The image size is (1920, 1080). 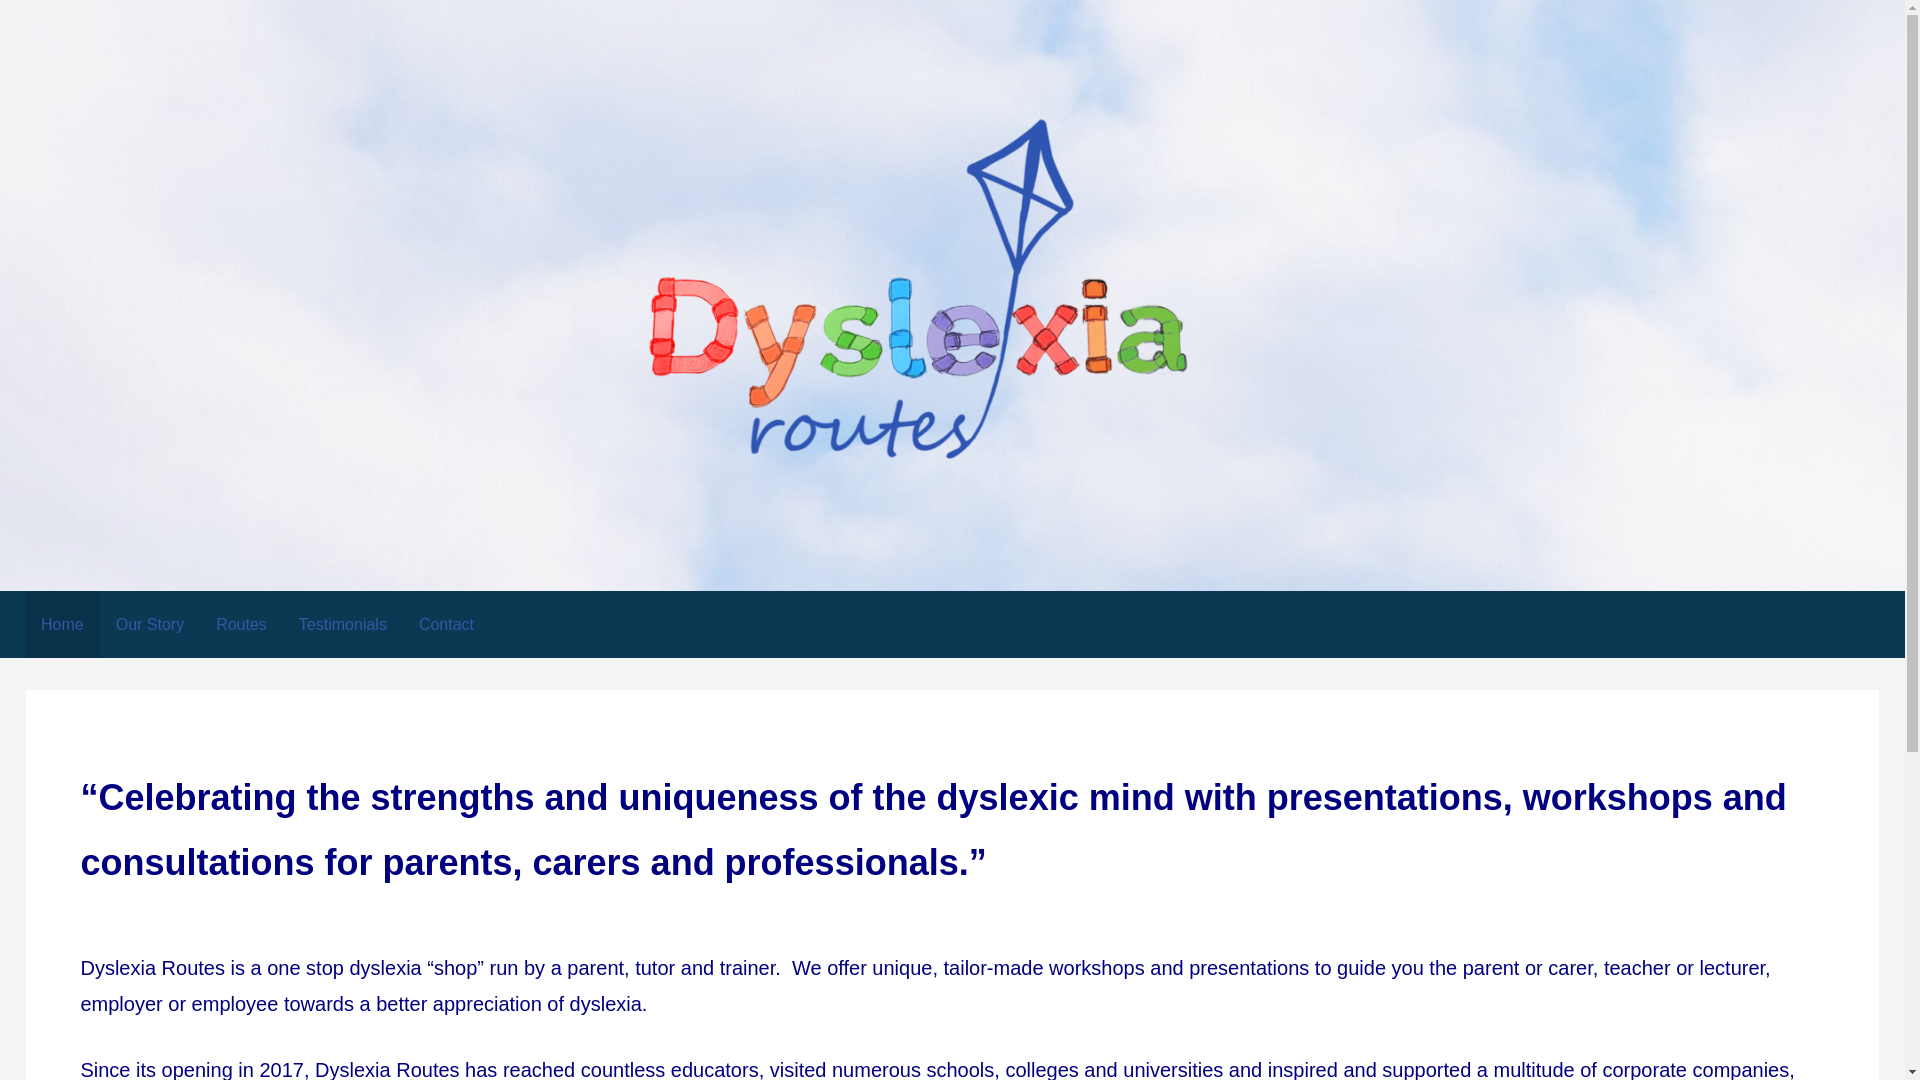 I want to click on Home, so click(x=62, y=624).